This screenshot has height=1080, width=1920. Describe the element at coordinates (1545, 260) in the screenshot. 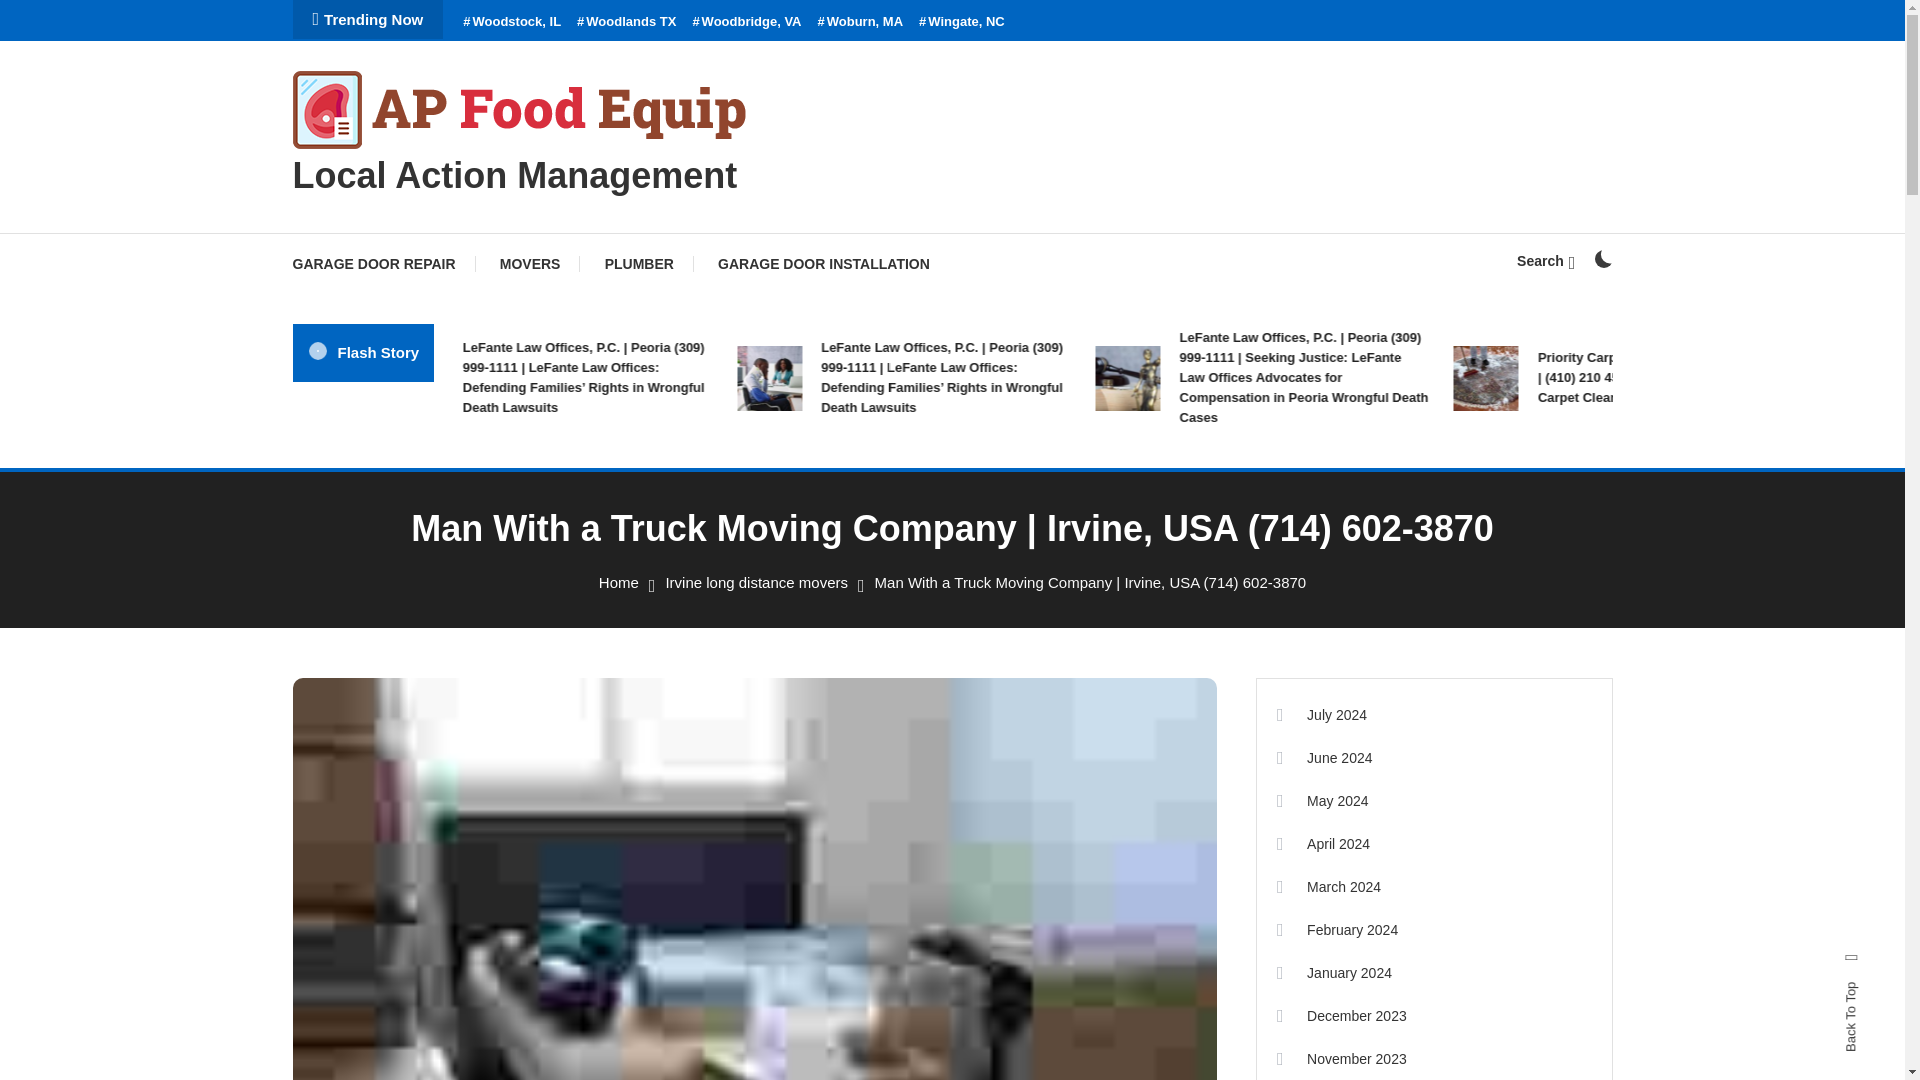

I see `Search` at that location.